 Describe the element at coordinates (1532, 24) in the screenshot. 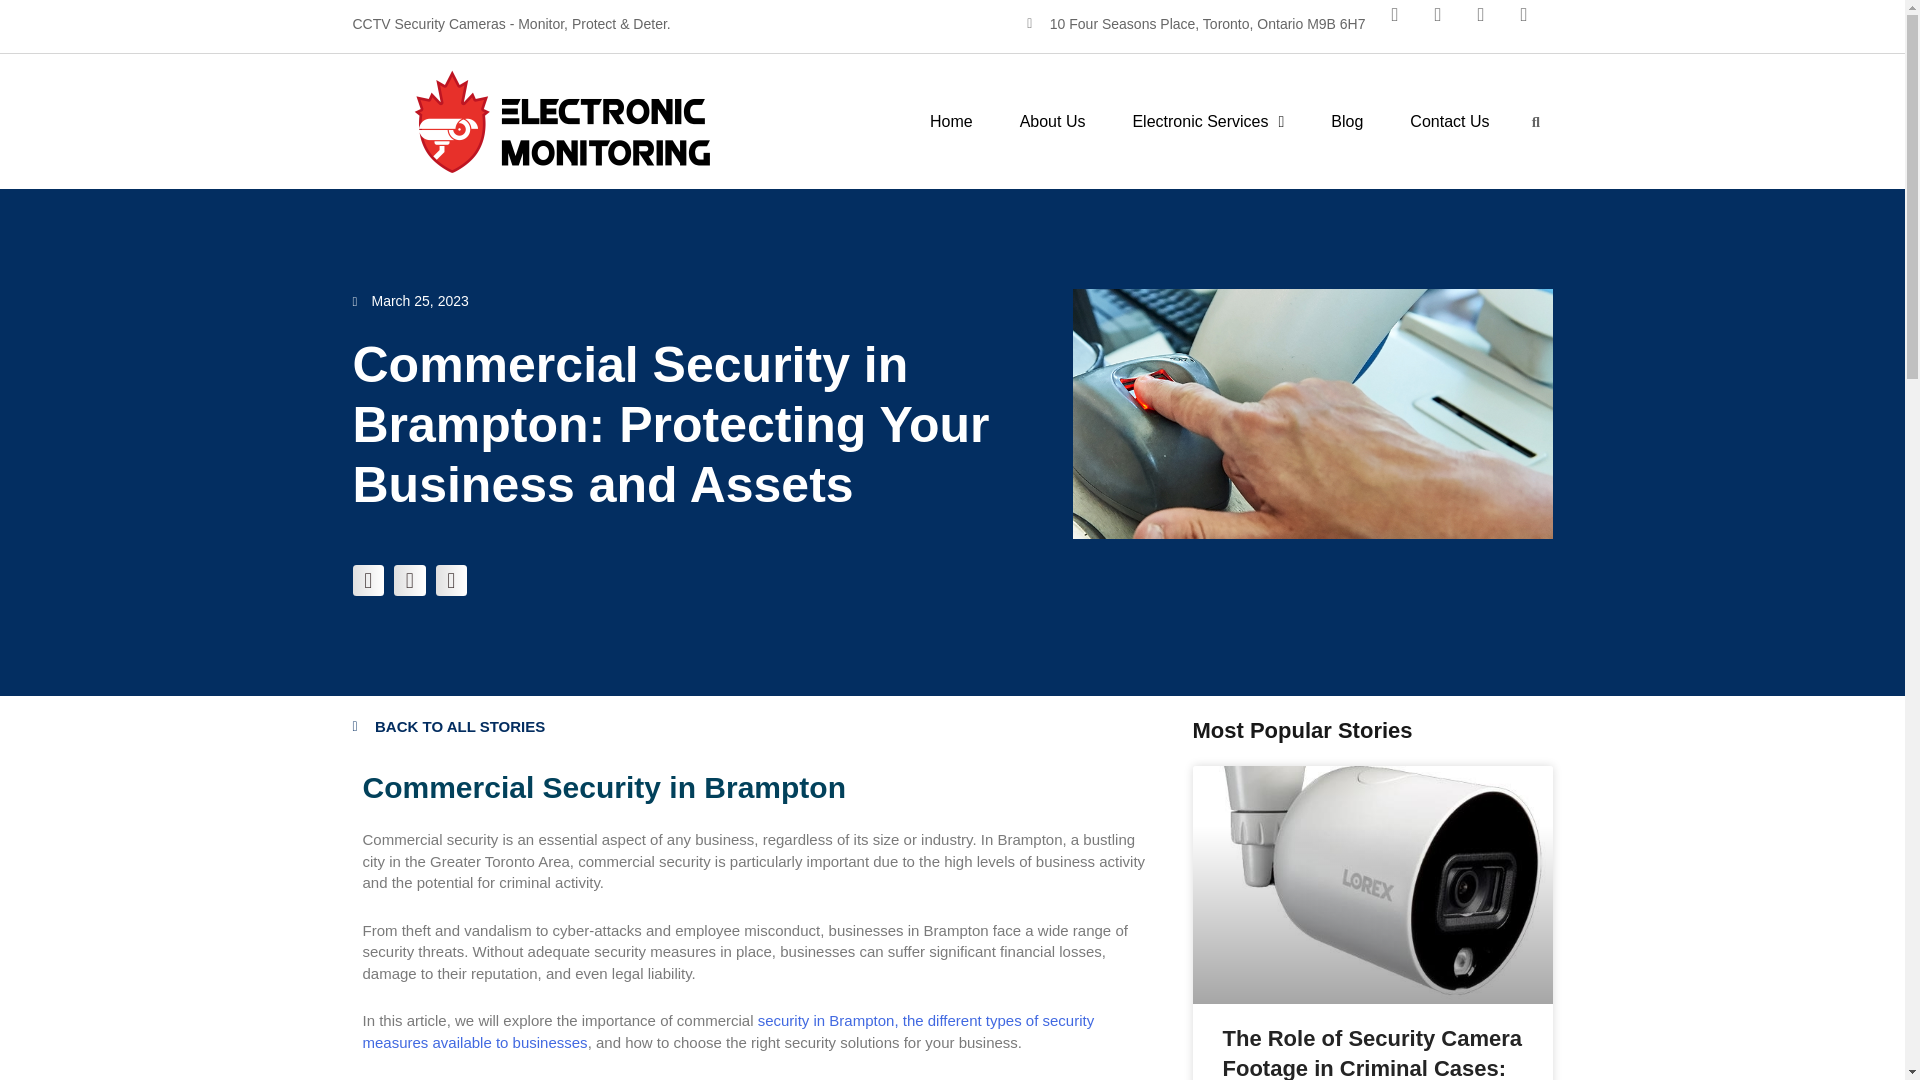

I see `Instagram` at that location.